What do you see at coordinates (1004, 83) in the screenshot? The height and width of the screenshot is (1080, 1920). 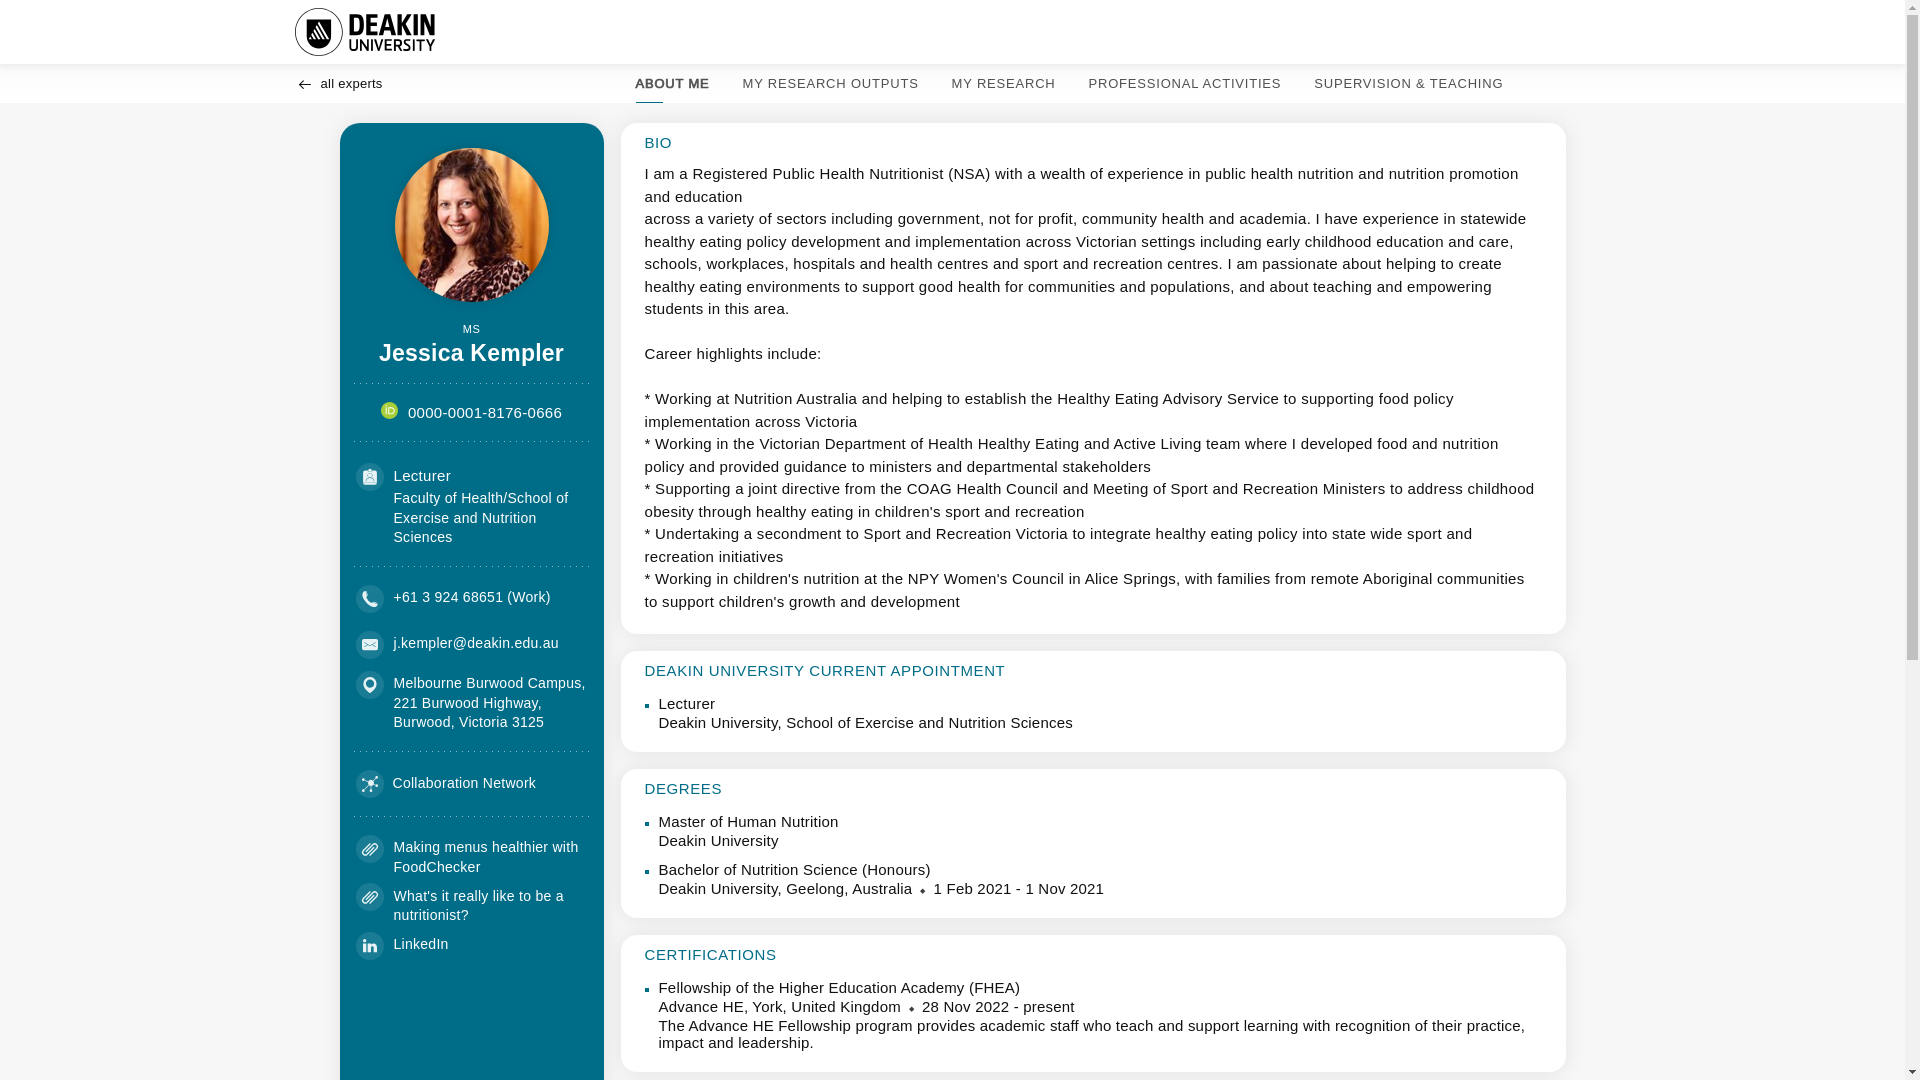 I see `MY RESEARCH` at bounding box center [1004, 83].